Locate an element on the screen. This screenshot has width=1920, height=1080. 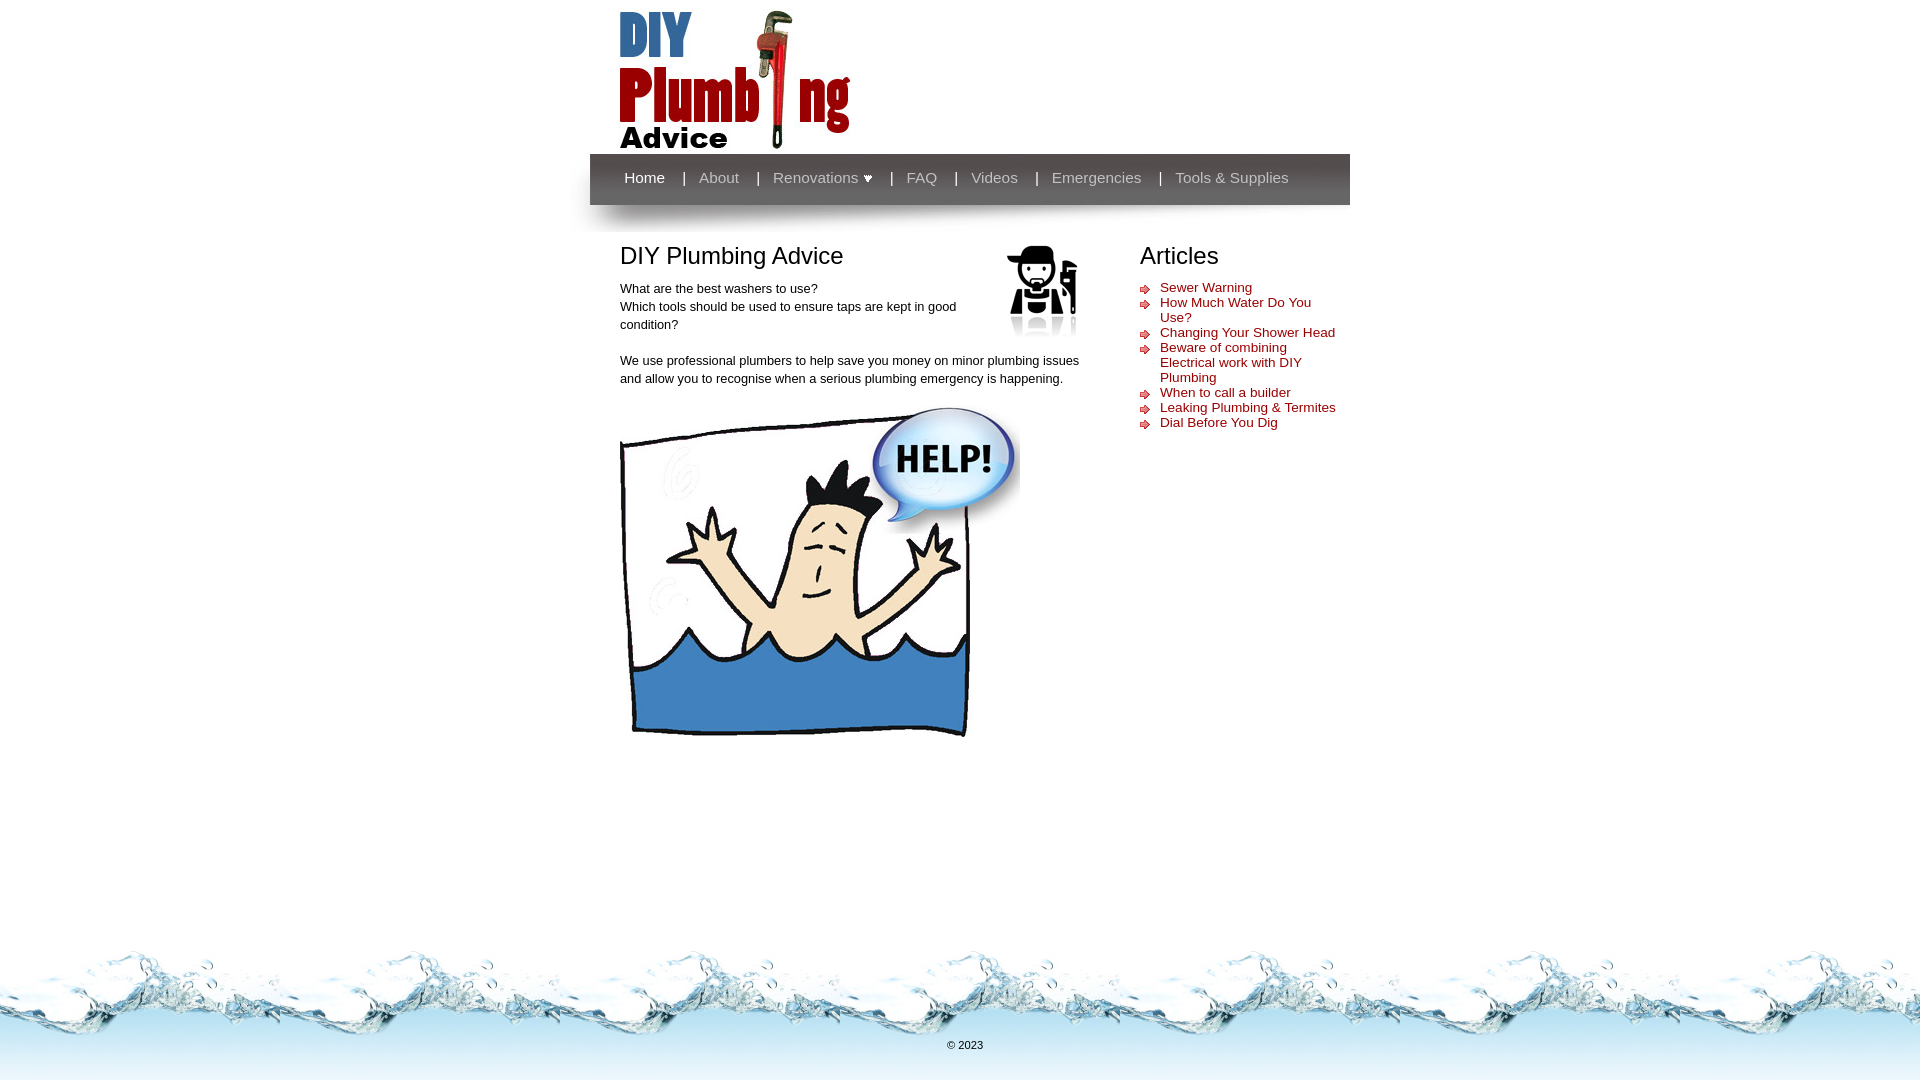
Tools & Supplies is located at coordinates (1232, 178).